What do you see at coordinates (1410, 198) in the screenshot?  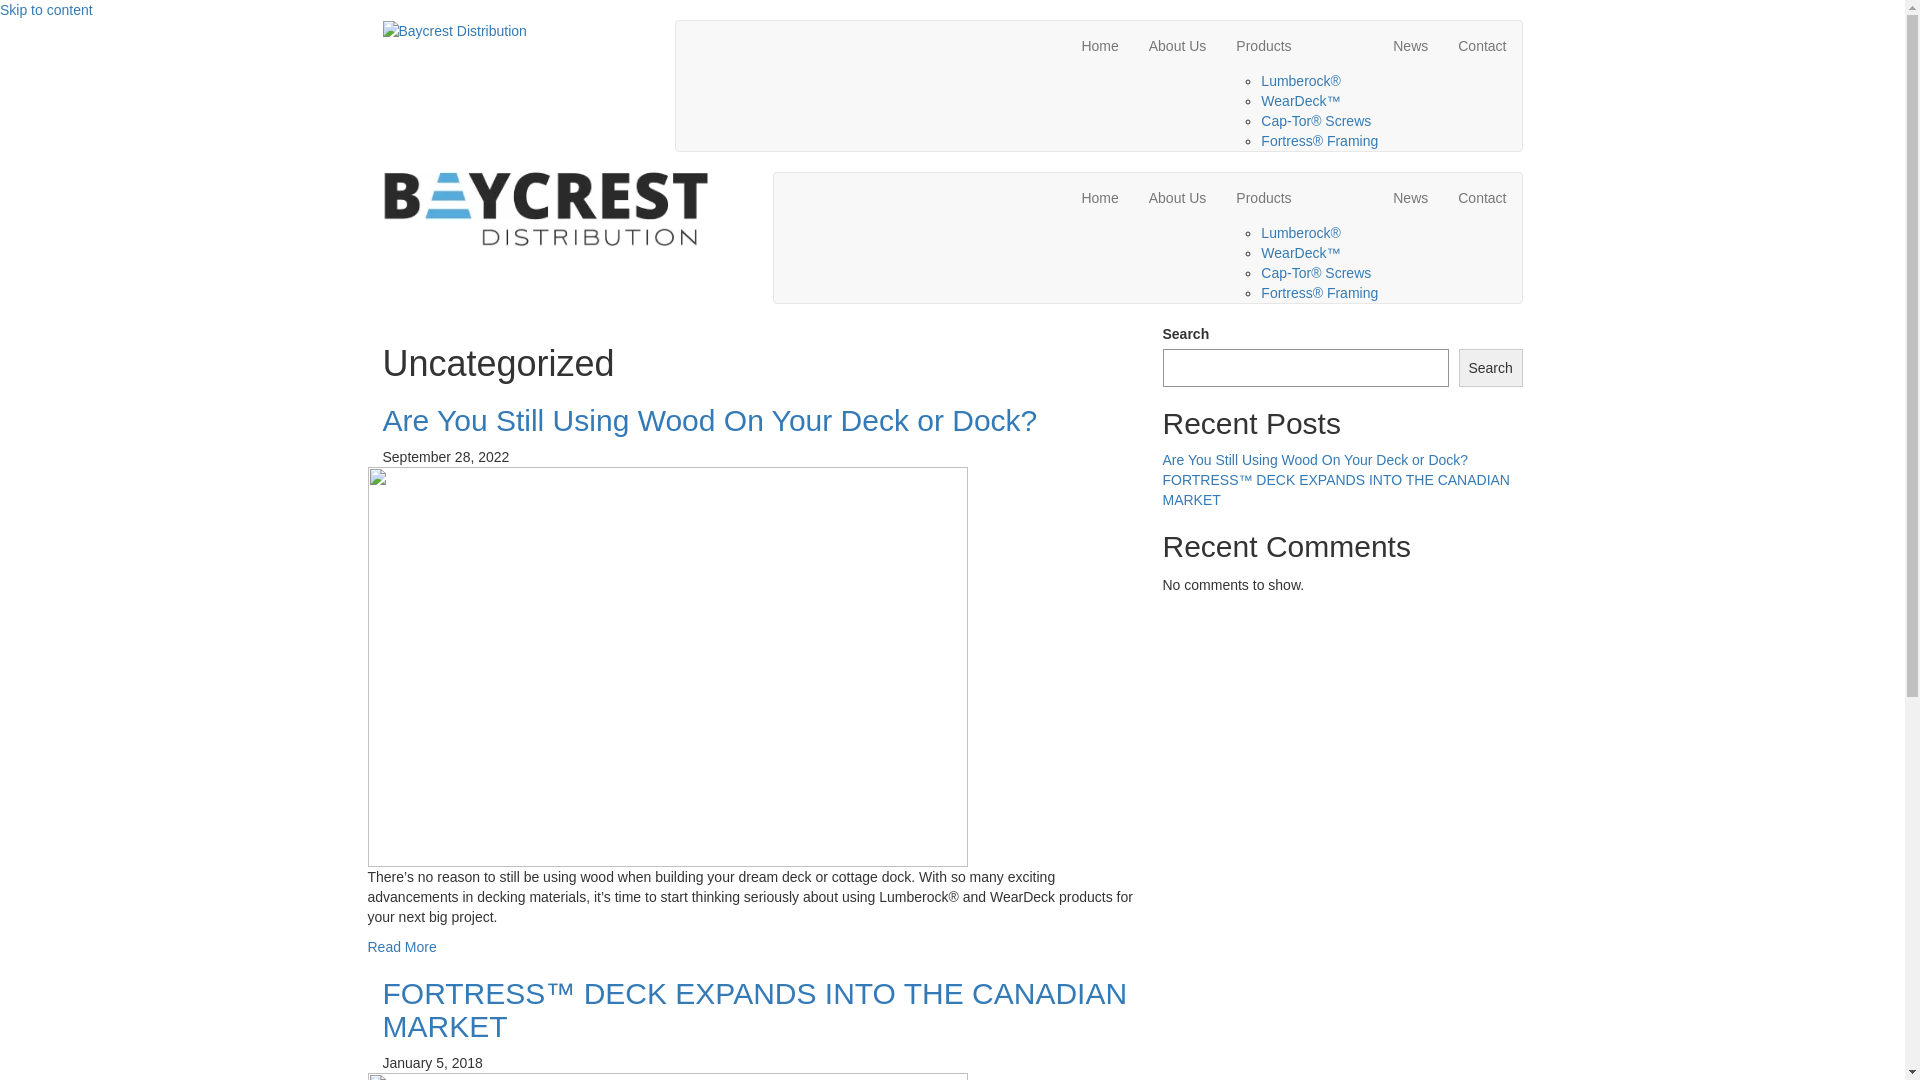 I see `News` at bounding box center [1410, 198].